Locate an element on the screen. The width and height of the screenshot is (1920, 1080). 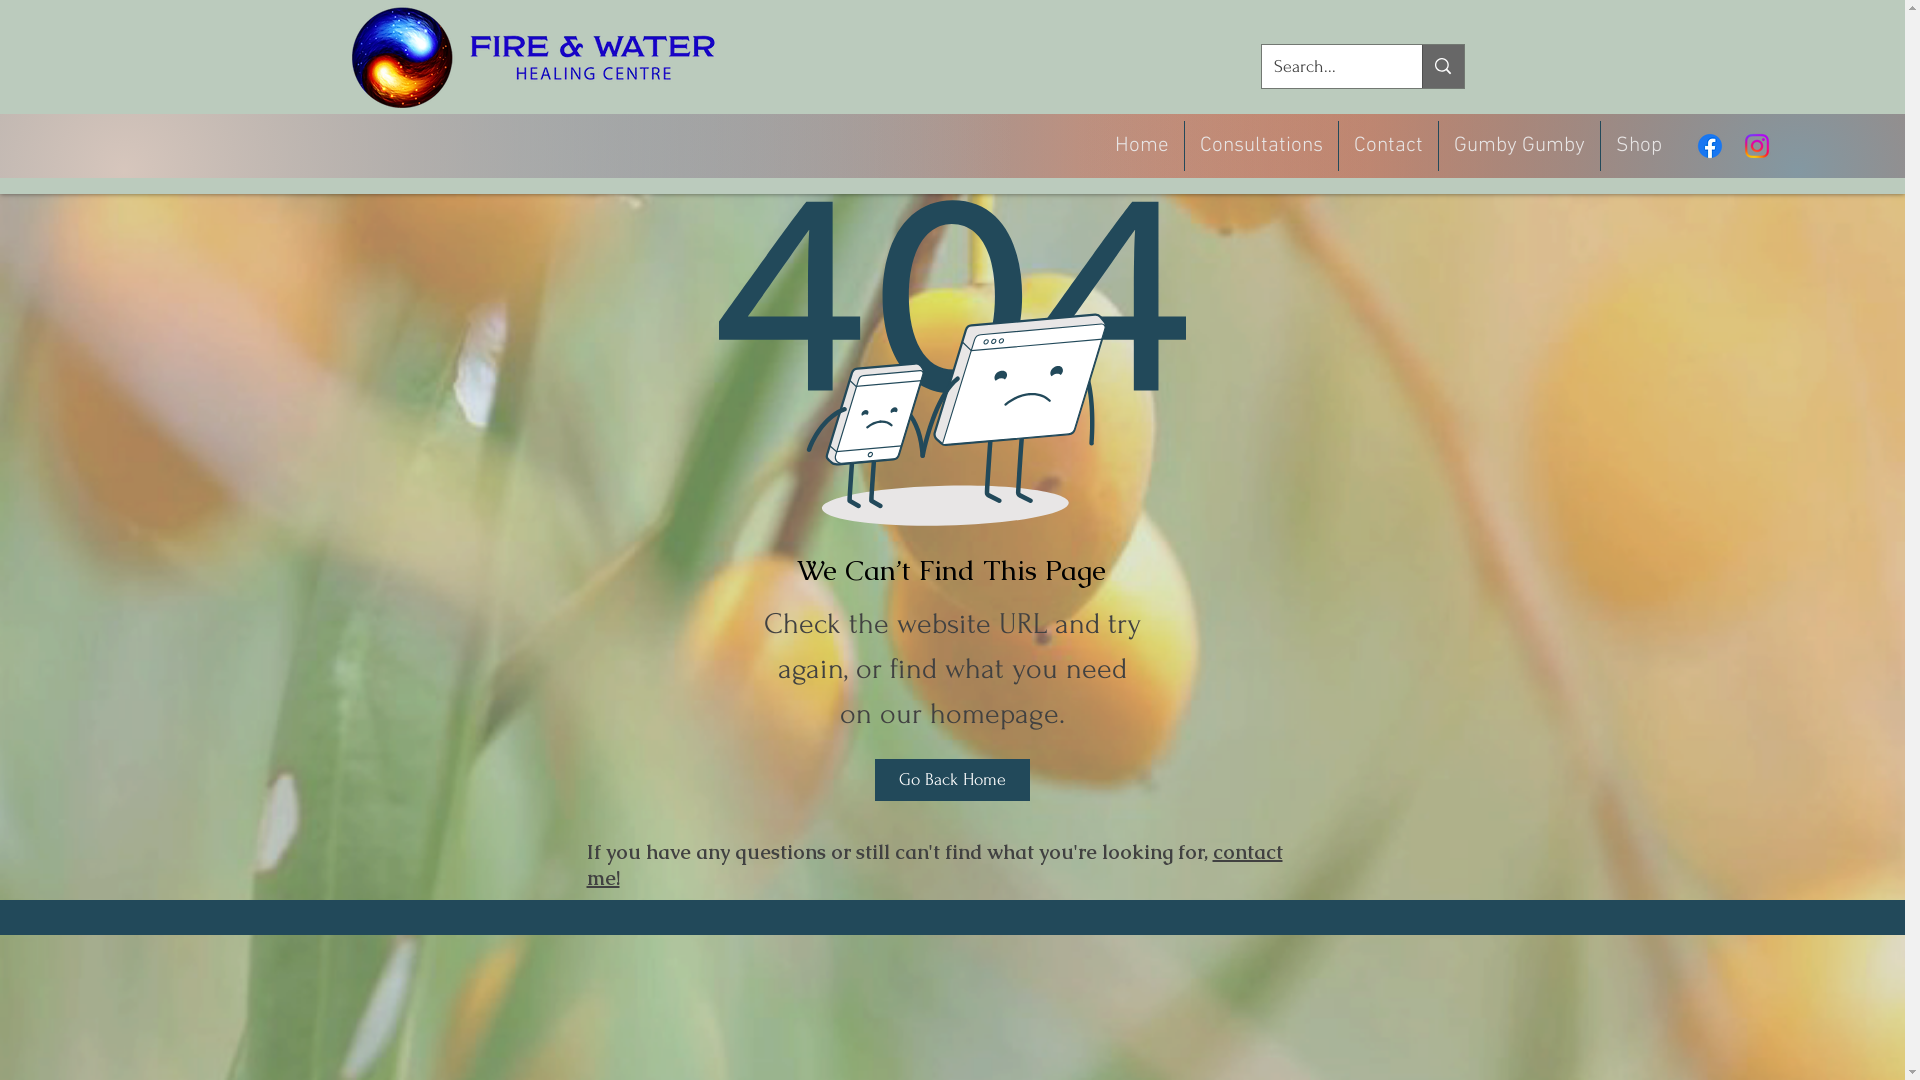
contact me! is located at coordinates (934, 865).